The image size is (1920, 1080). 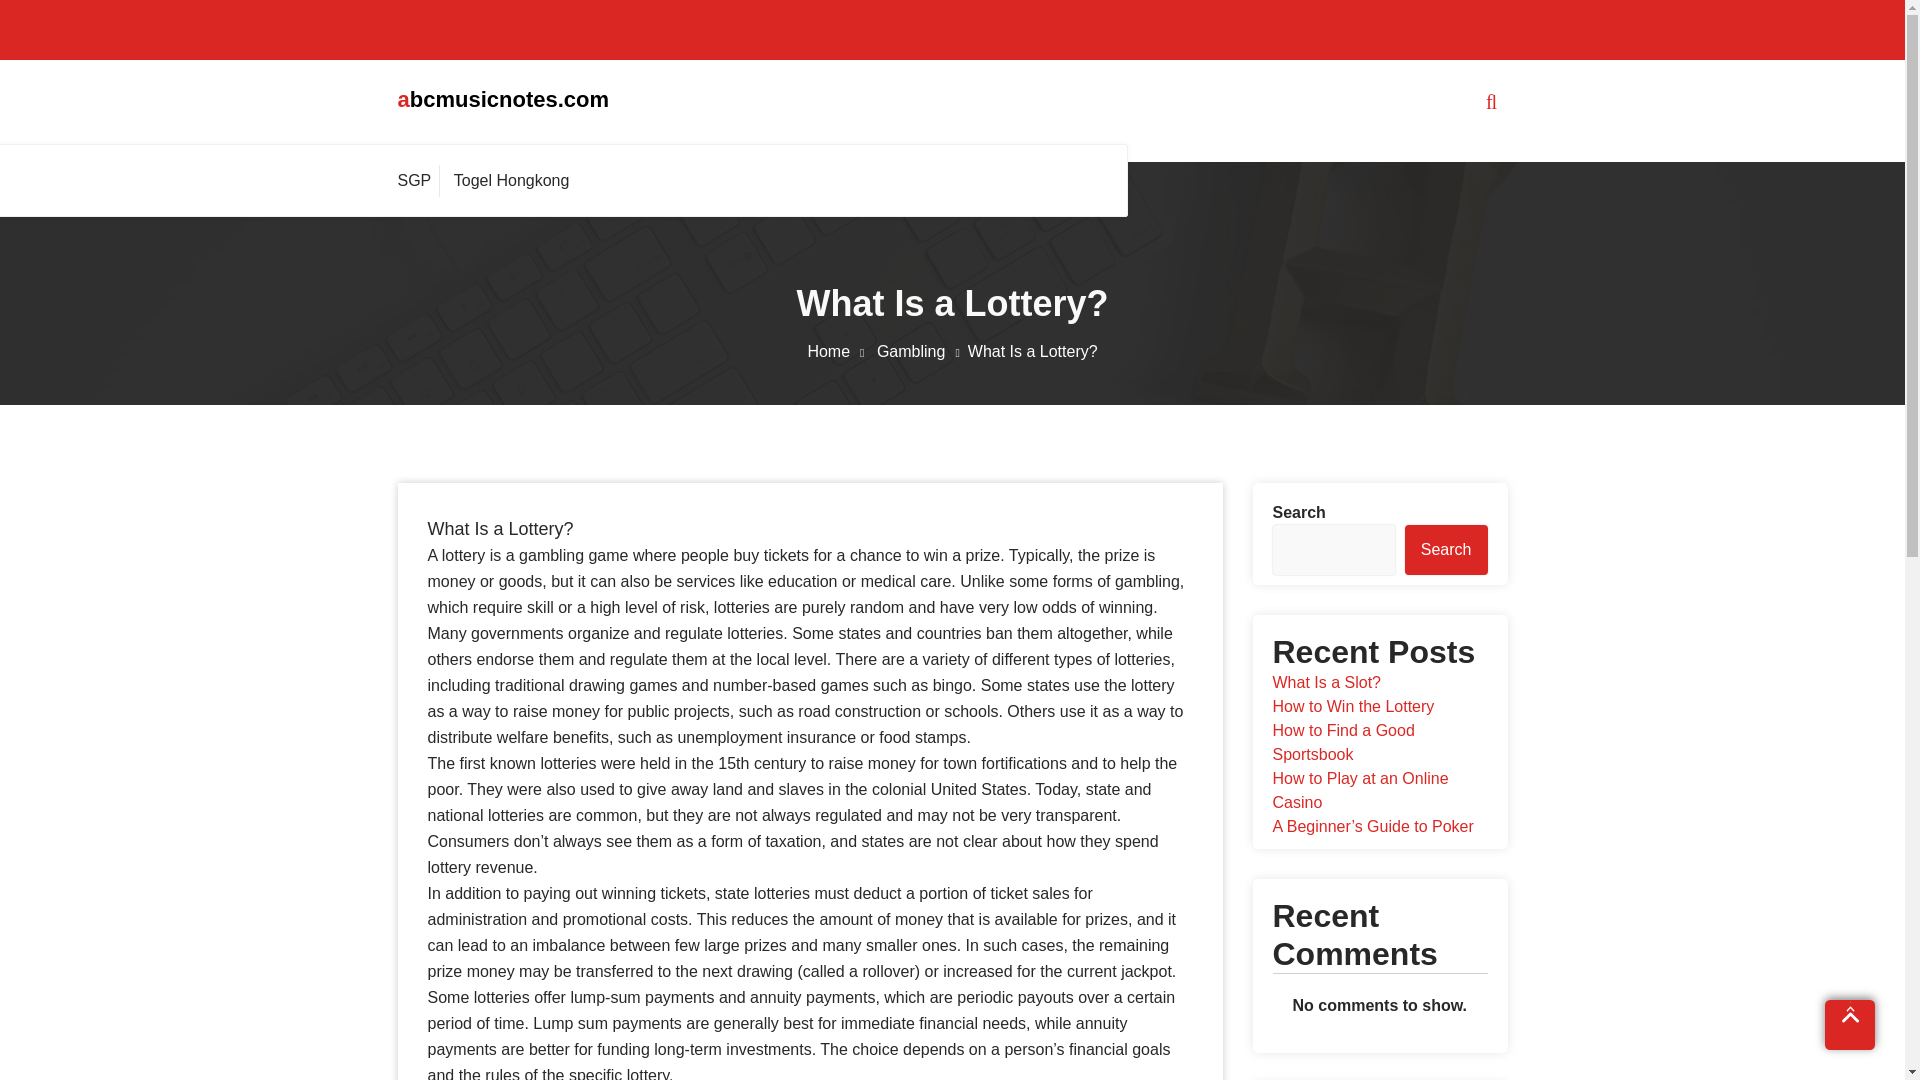 I want to click on abcmusicnotes.com, so click(x=504, y=99).